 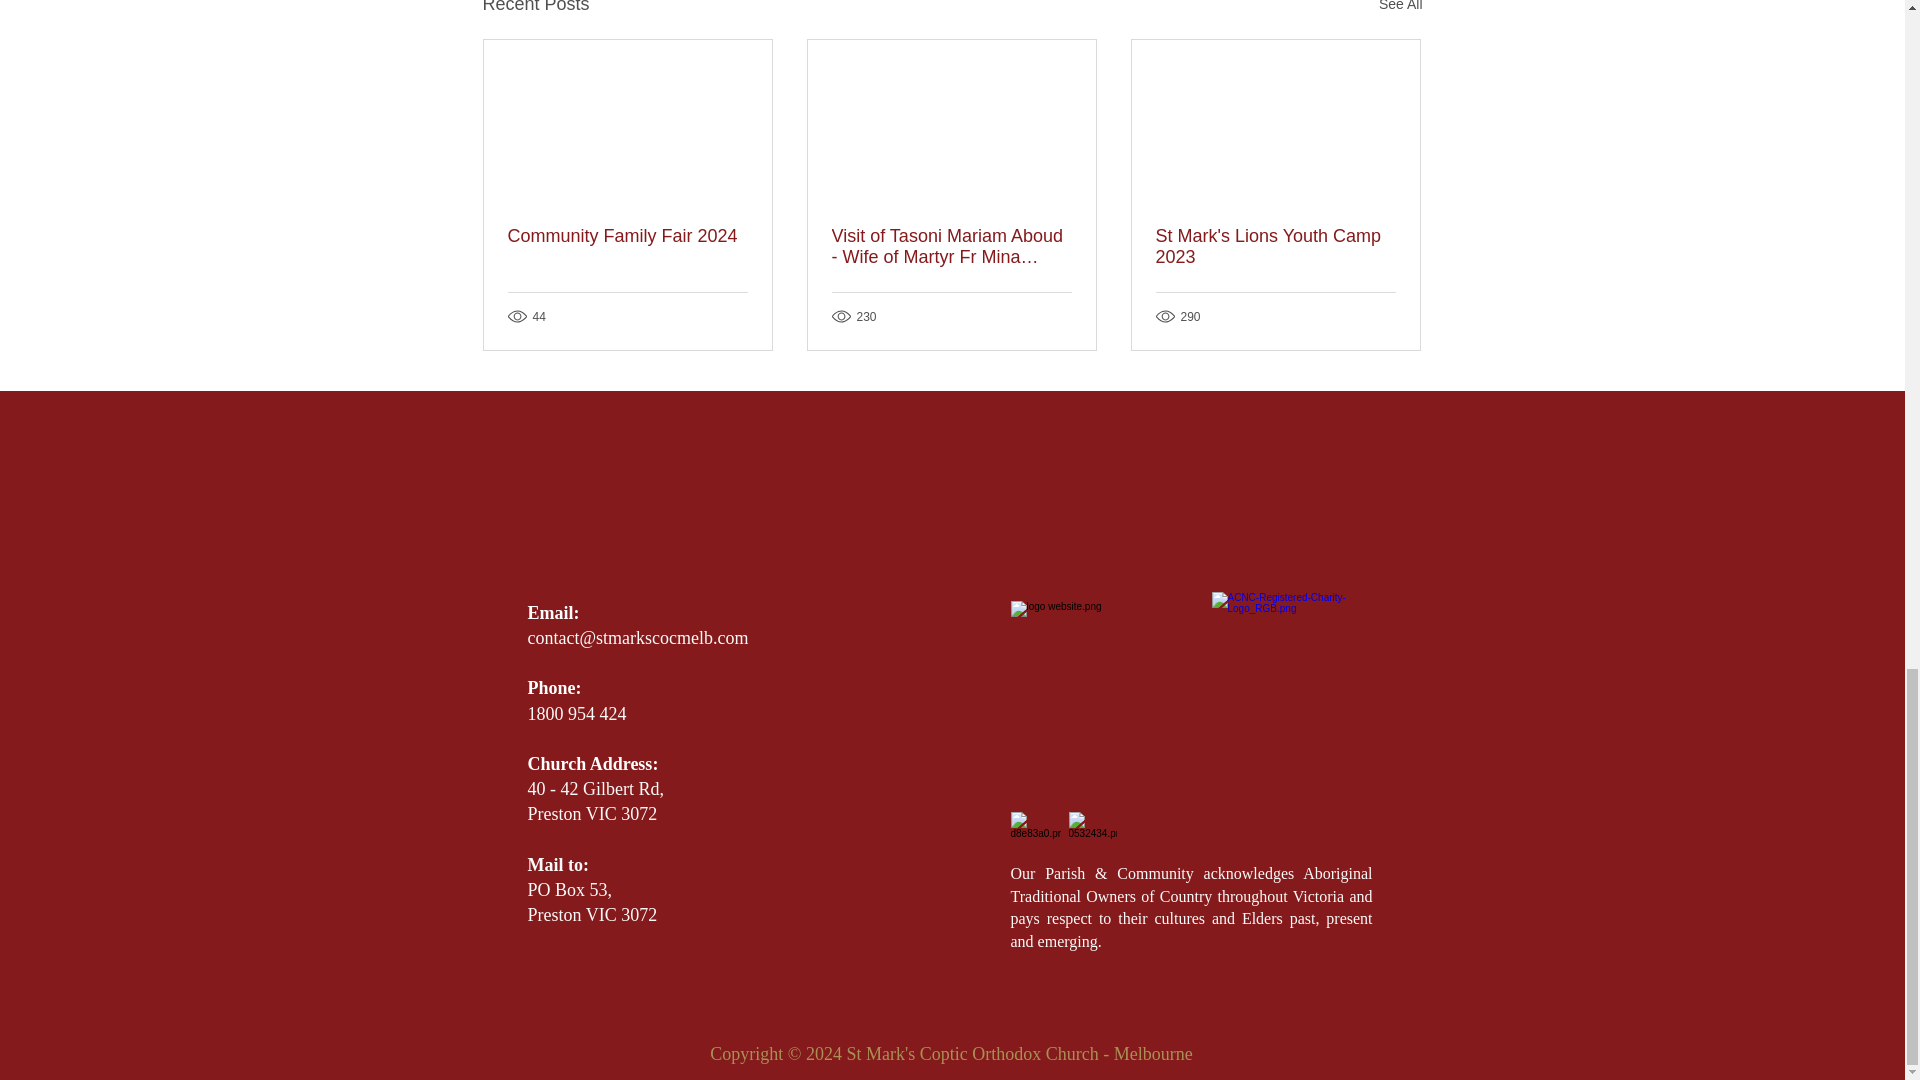 I want to click on Community Family Fair 2024, so click(x=628, y=236).